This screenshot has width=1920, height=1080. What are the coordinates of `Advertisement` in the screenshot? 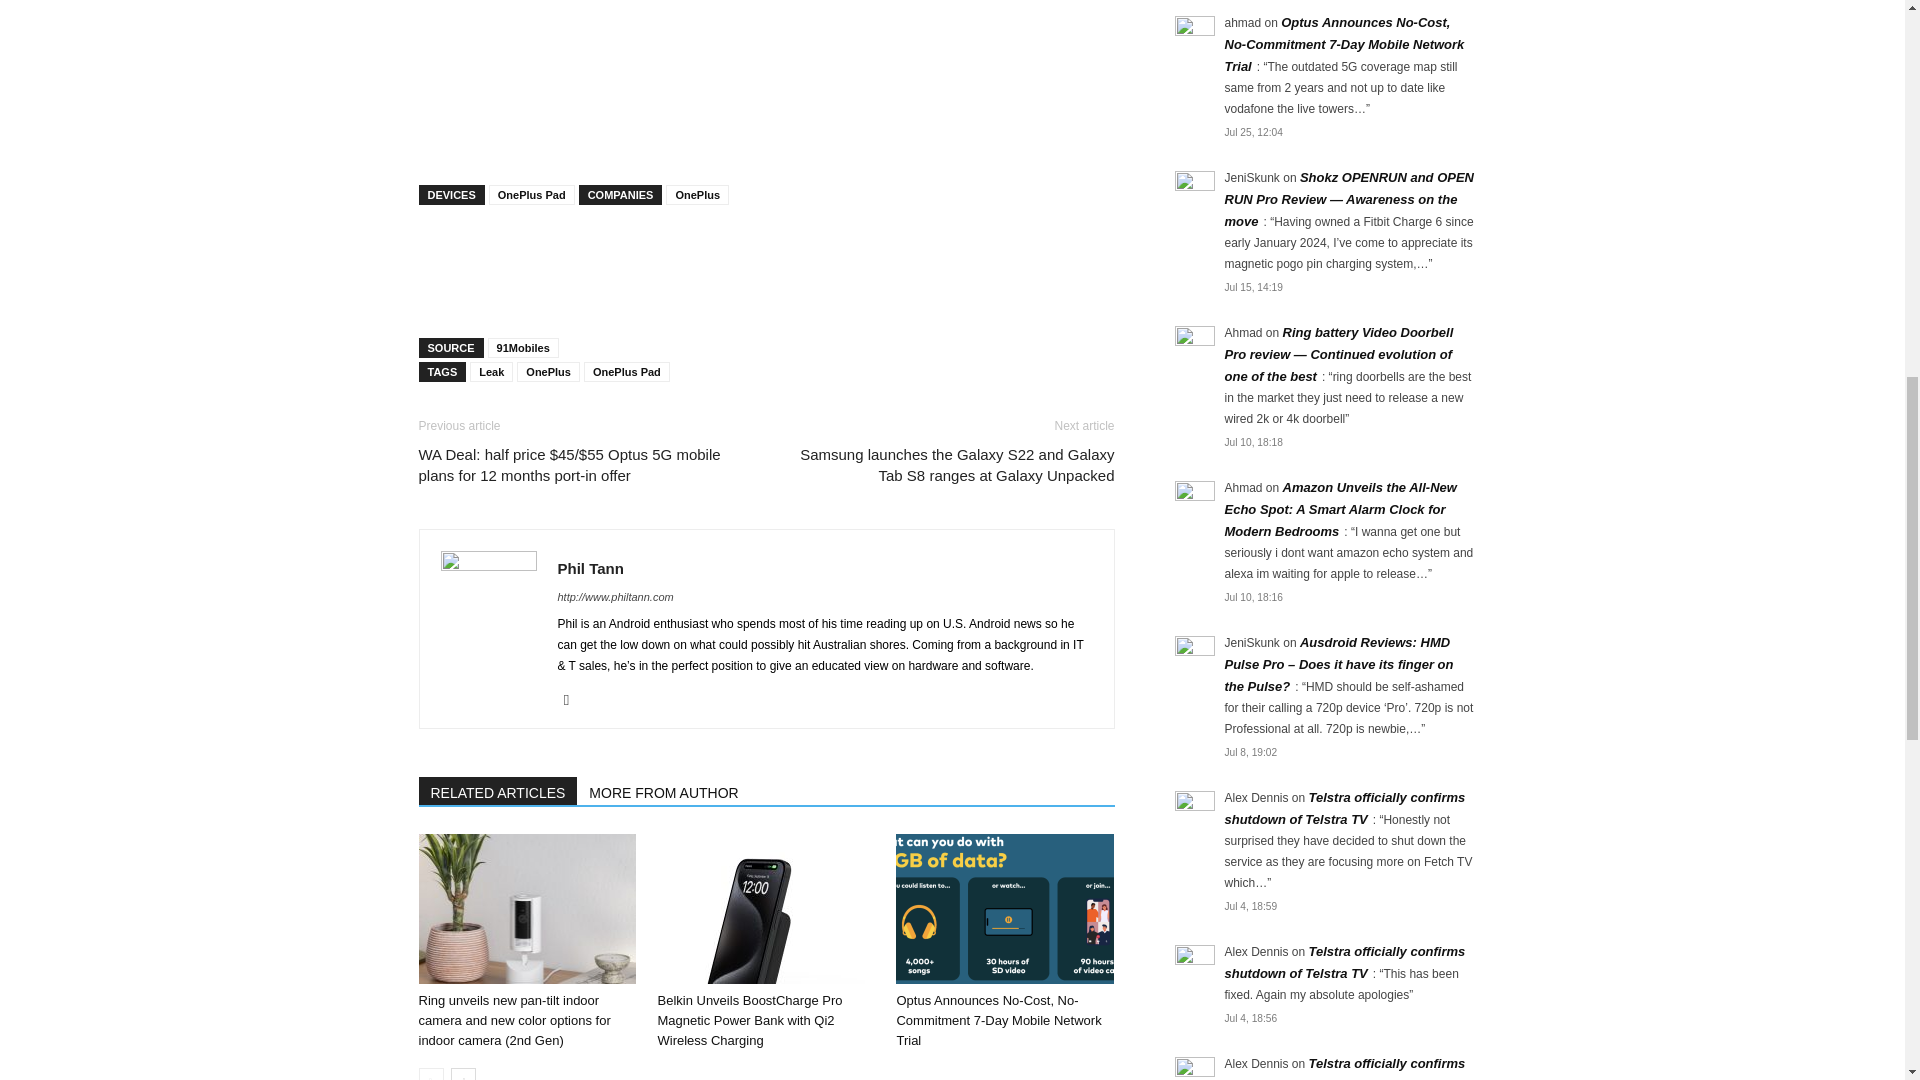 It's located at (766, 82).